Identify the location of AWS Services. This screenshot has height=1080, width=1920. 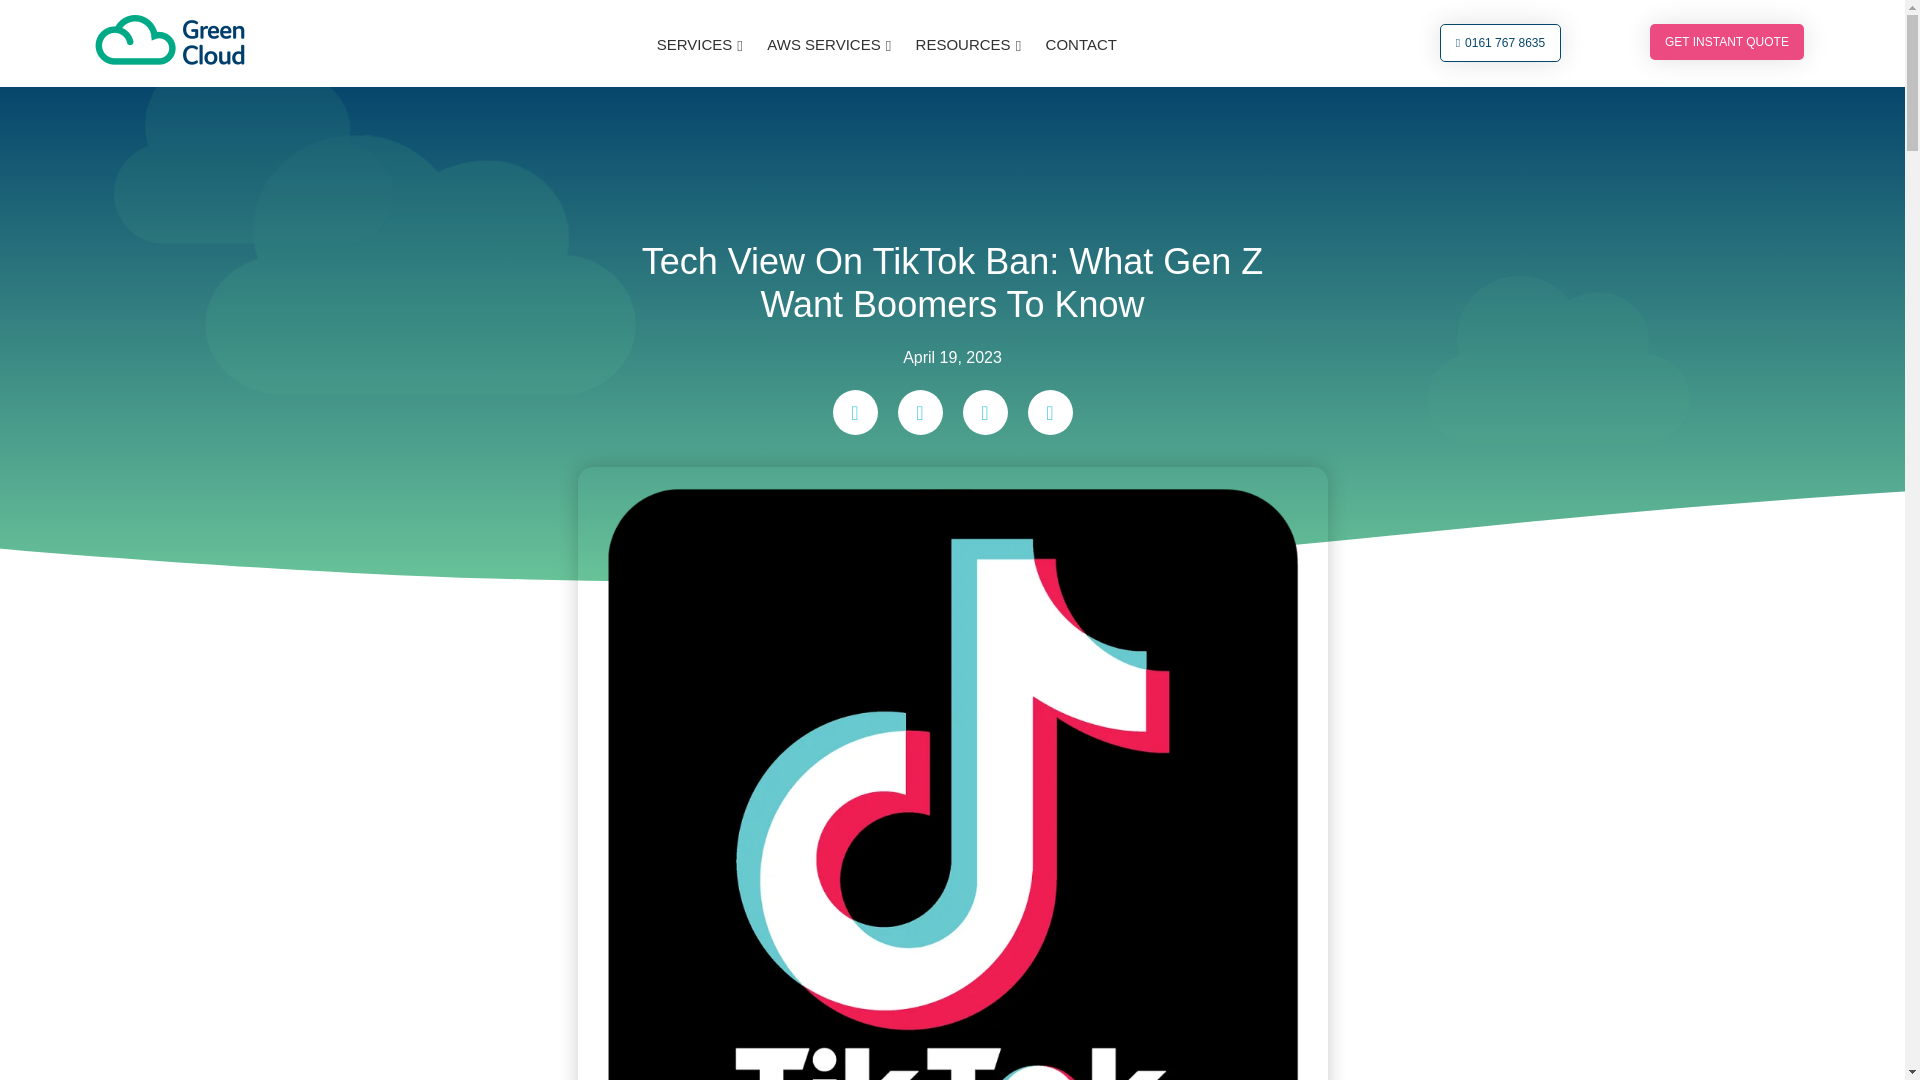
(829, 44).